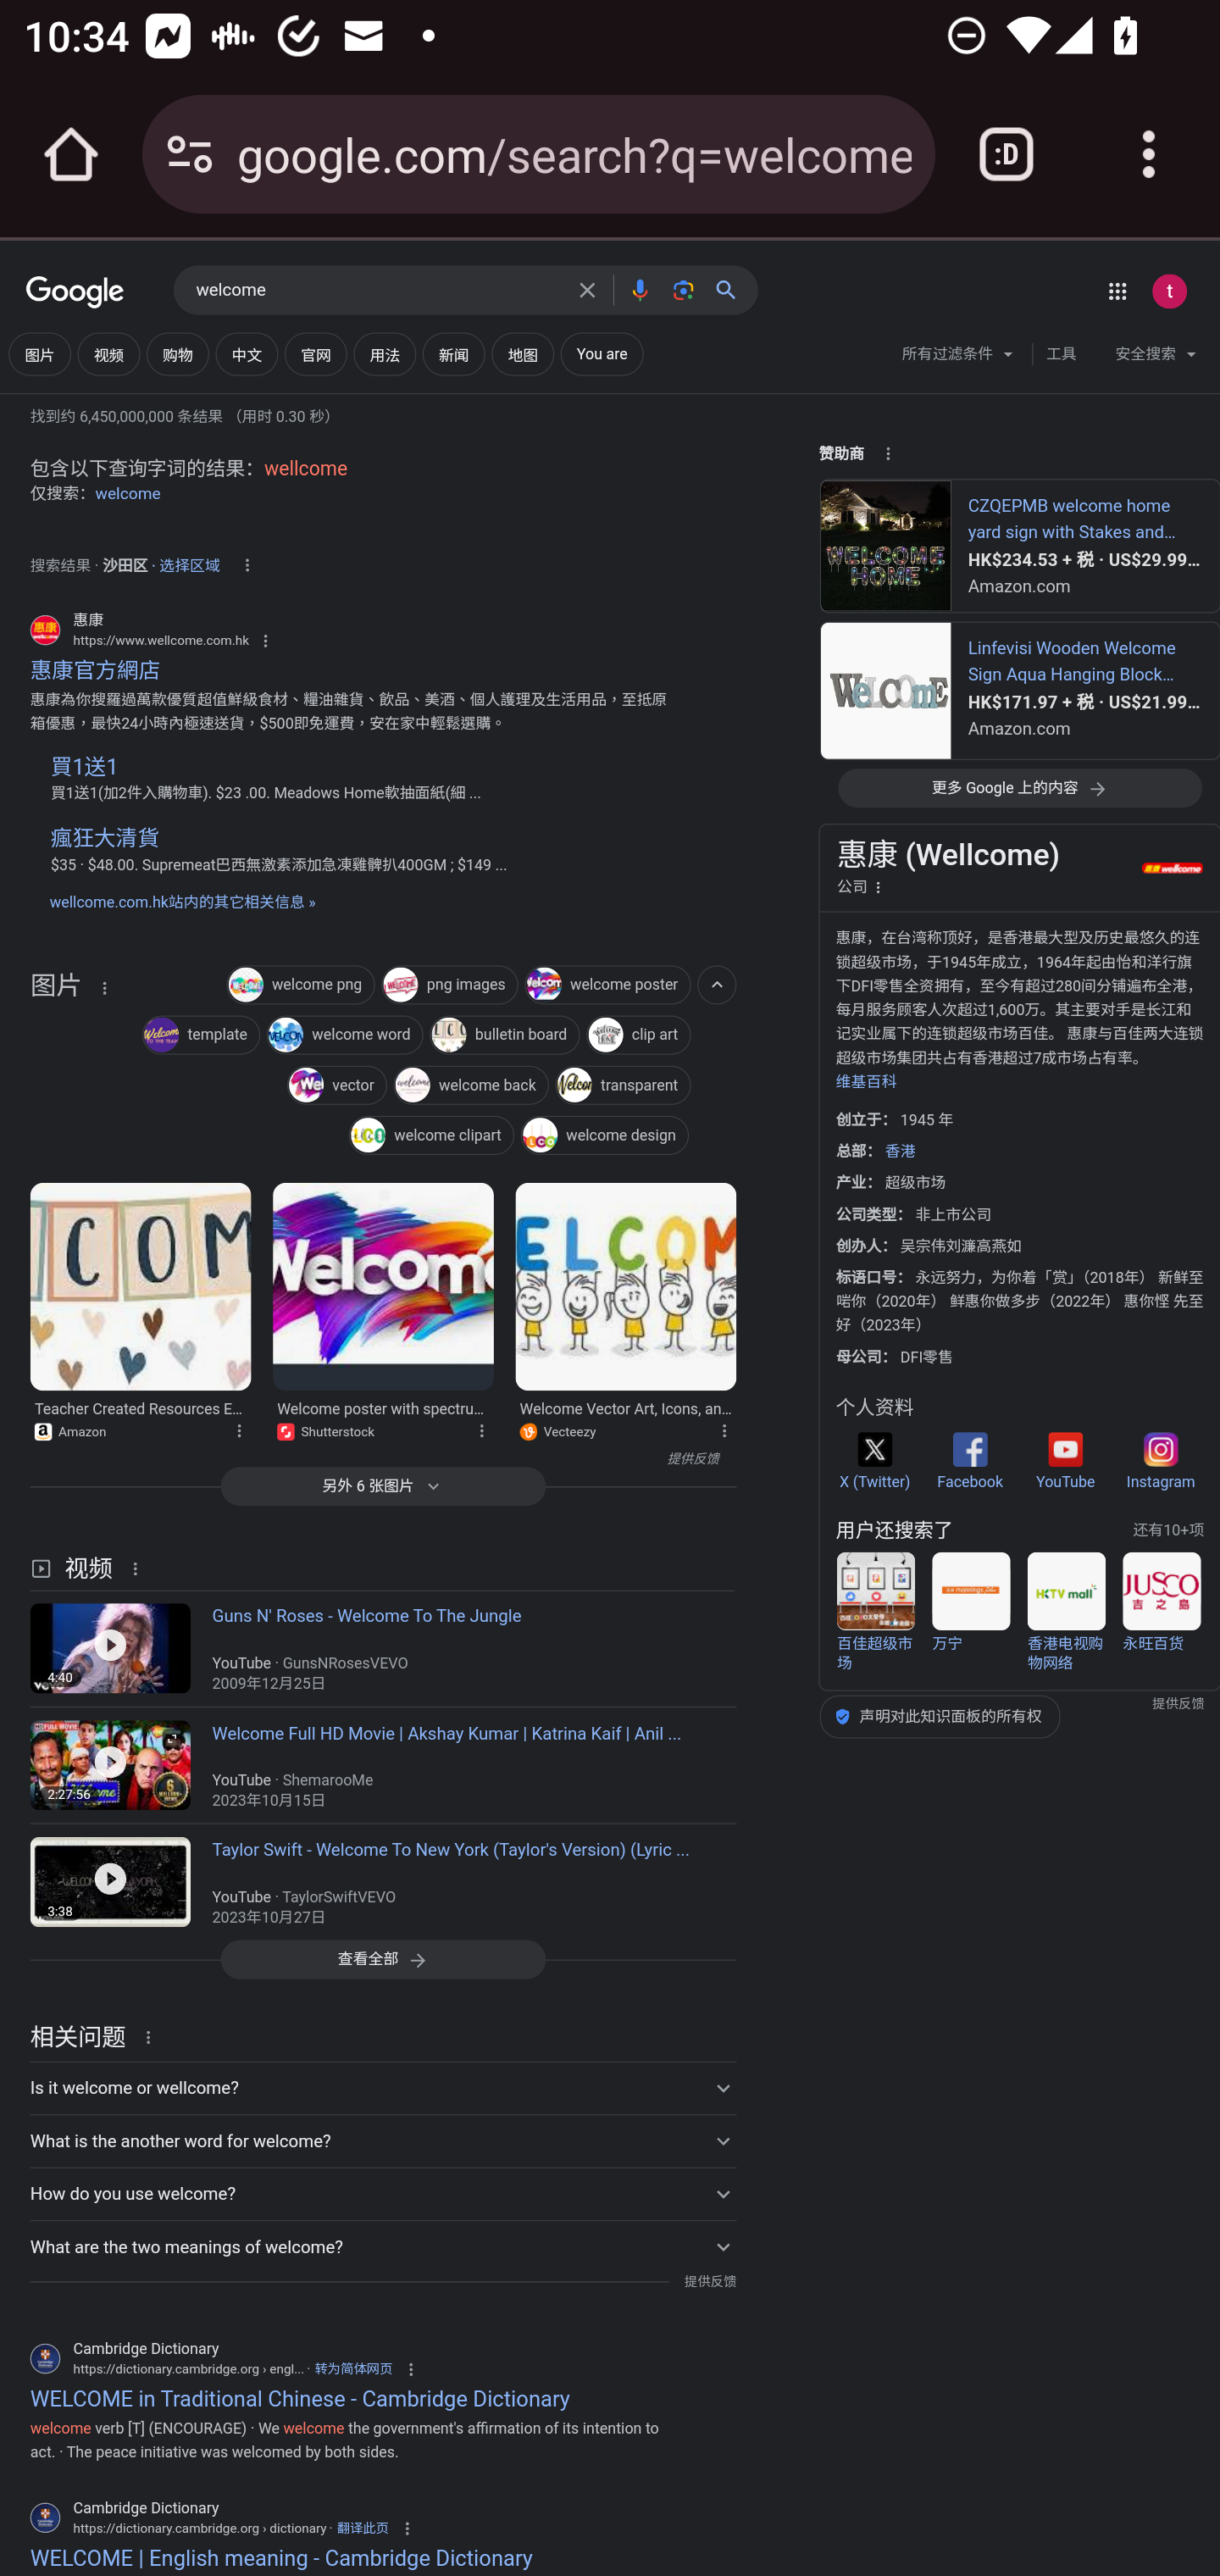  What do you see at coordinates (1006, 154) in the screenshot?
I see `Switch or close tabs` at bounding box center [1006, 154].